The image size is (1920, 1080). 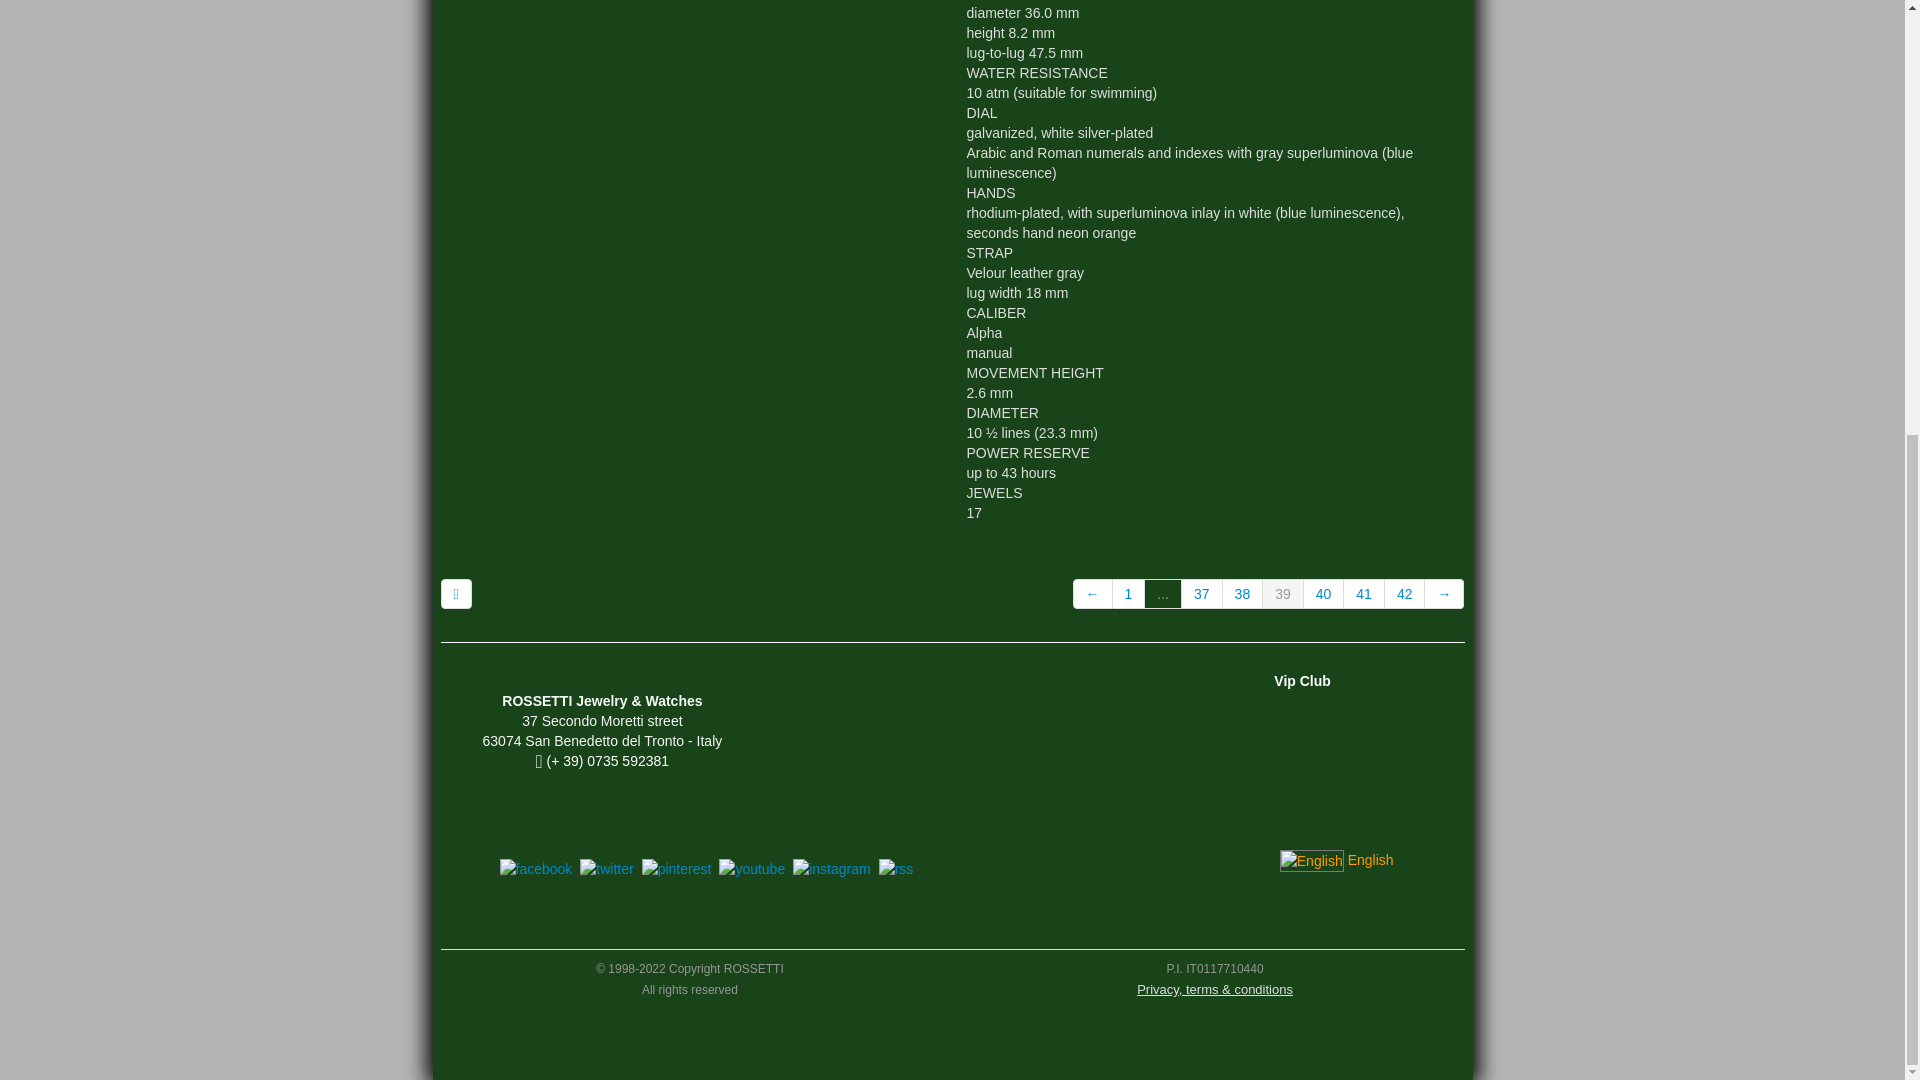 What do you see at coordinates (1405, 594) in the screenshot?
I see `42` at bounding box center [1405, 594].